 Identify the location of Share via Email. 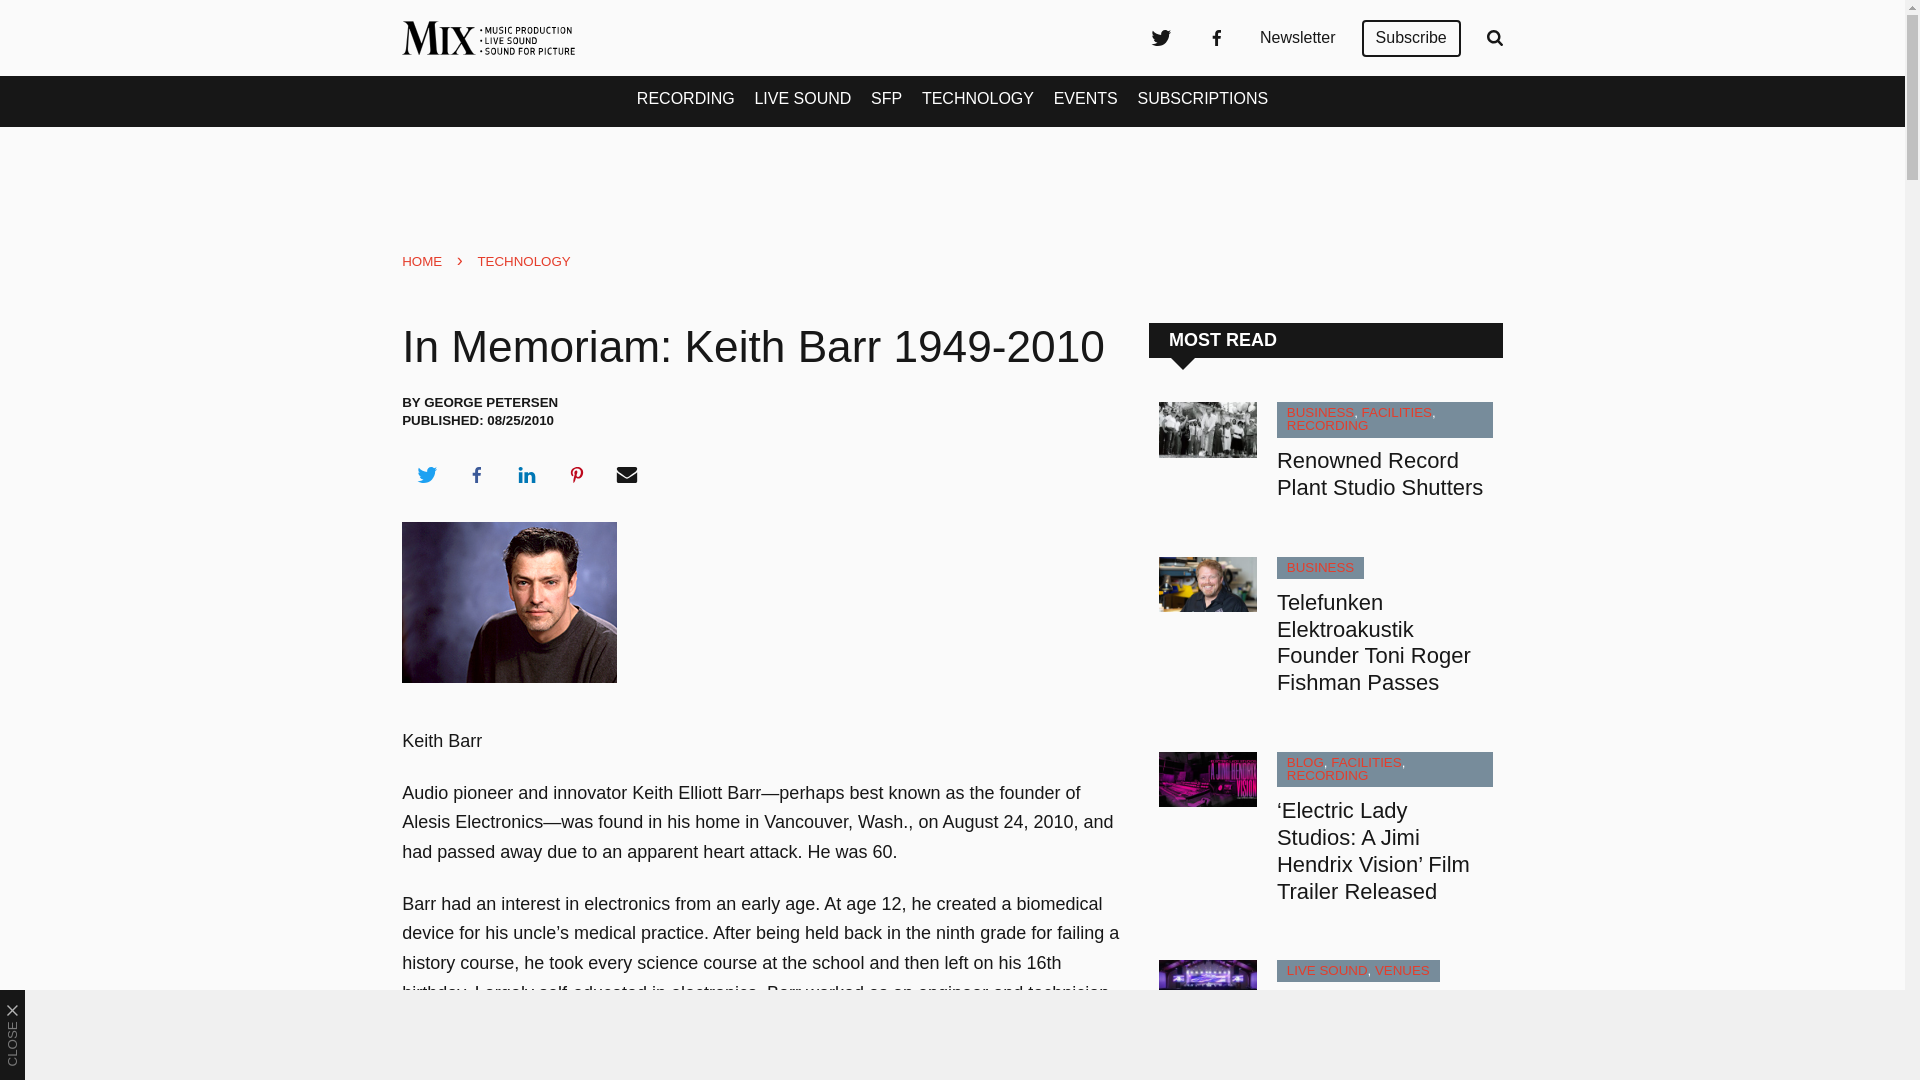
(627, 475).